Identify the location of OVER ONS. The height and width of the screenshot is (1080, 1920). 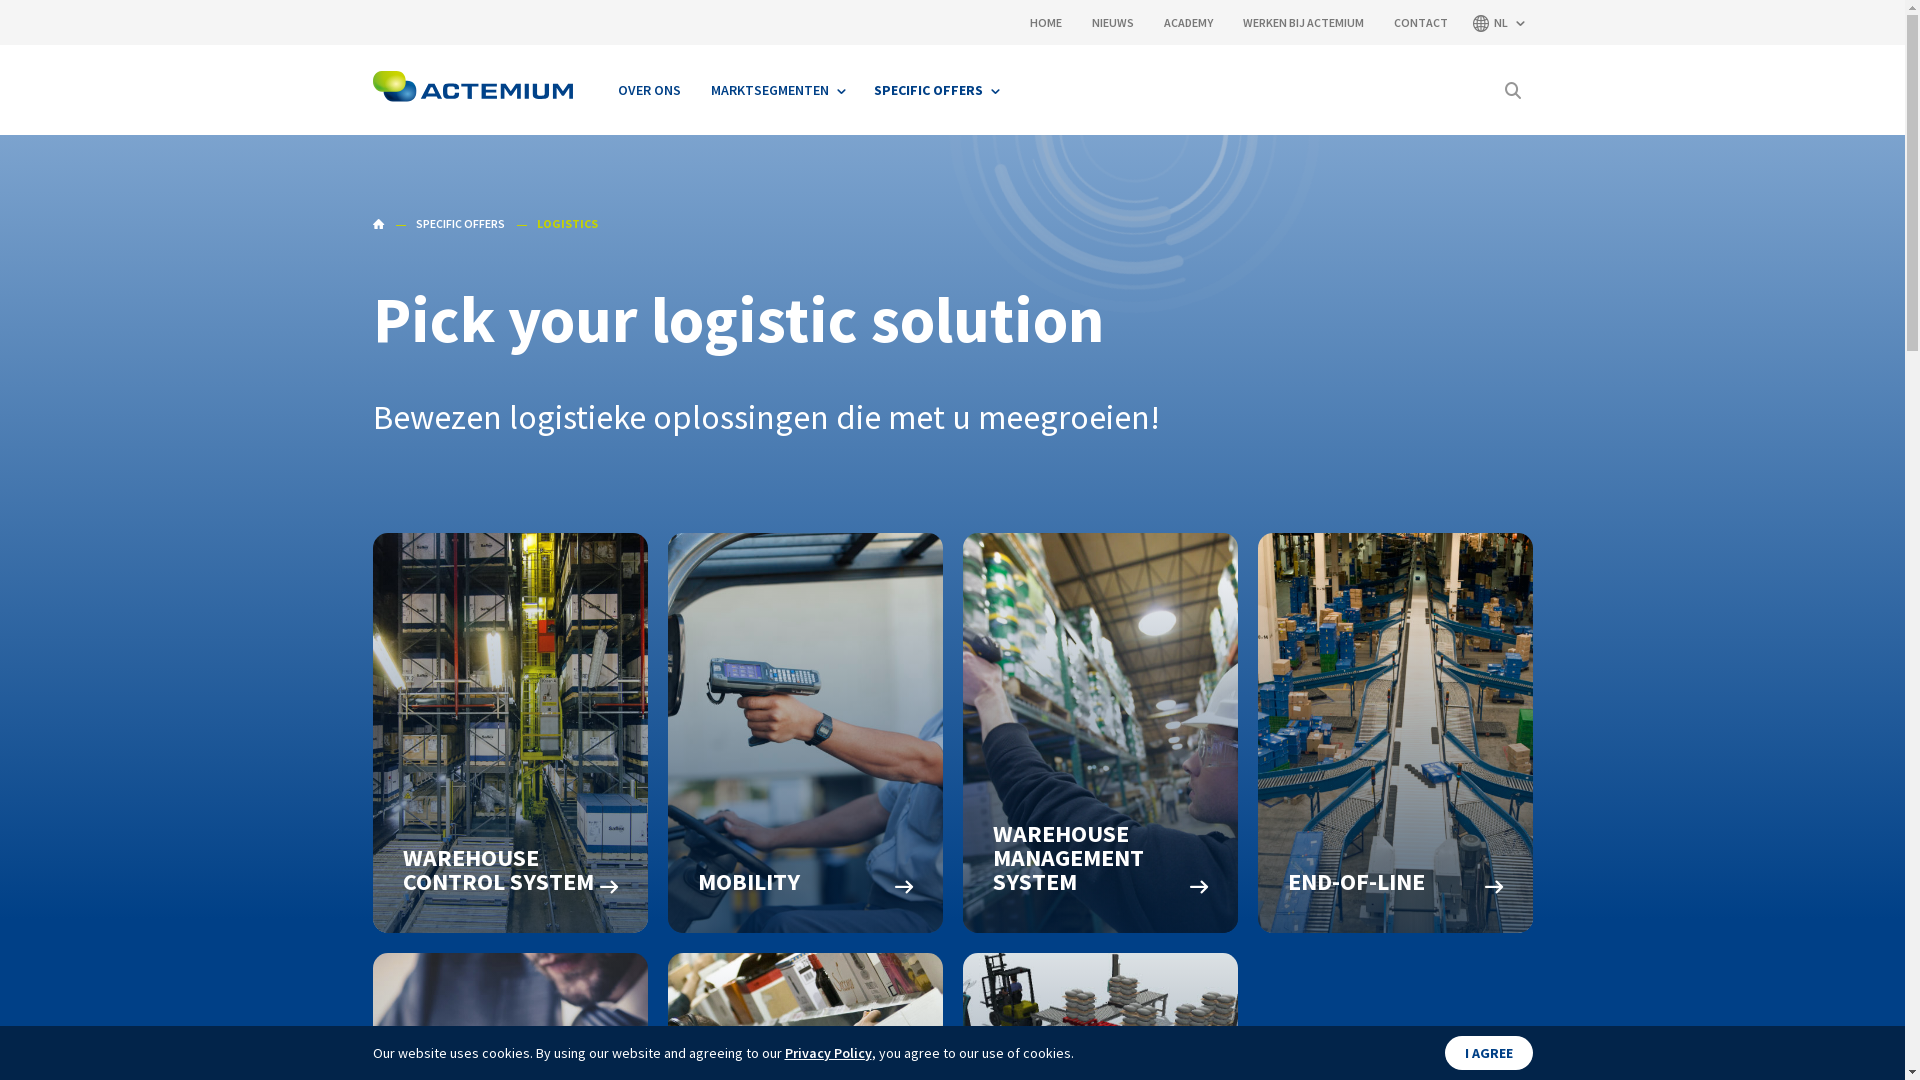
(648, 90).